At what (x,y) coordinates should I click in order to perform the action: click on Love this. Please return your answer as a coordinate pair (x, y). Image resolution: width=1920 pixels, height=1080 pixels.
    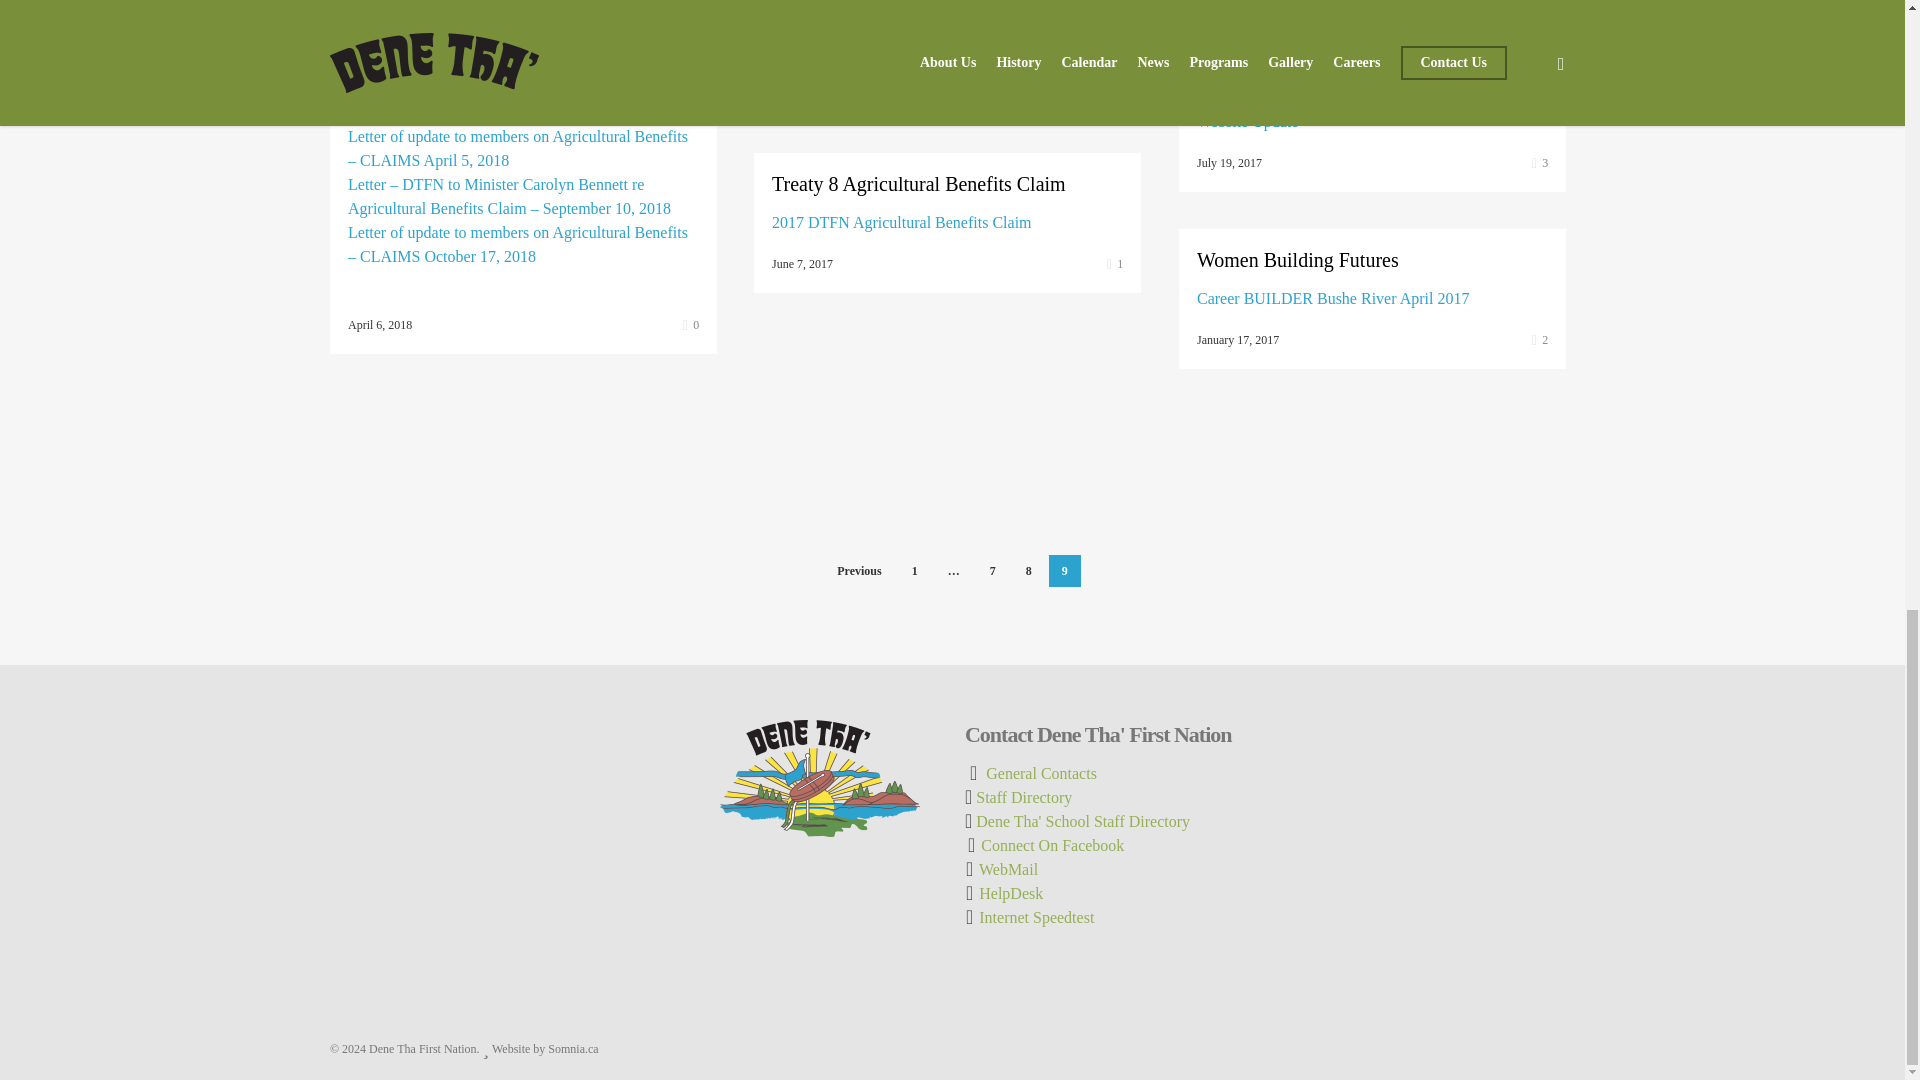
    Looking at the image, I should click on (1540, 3).